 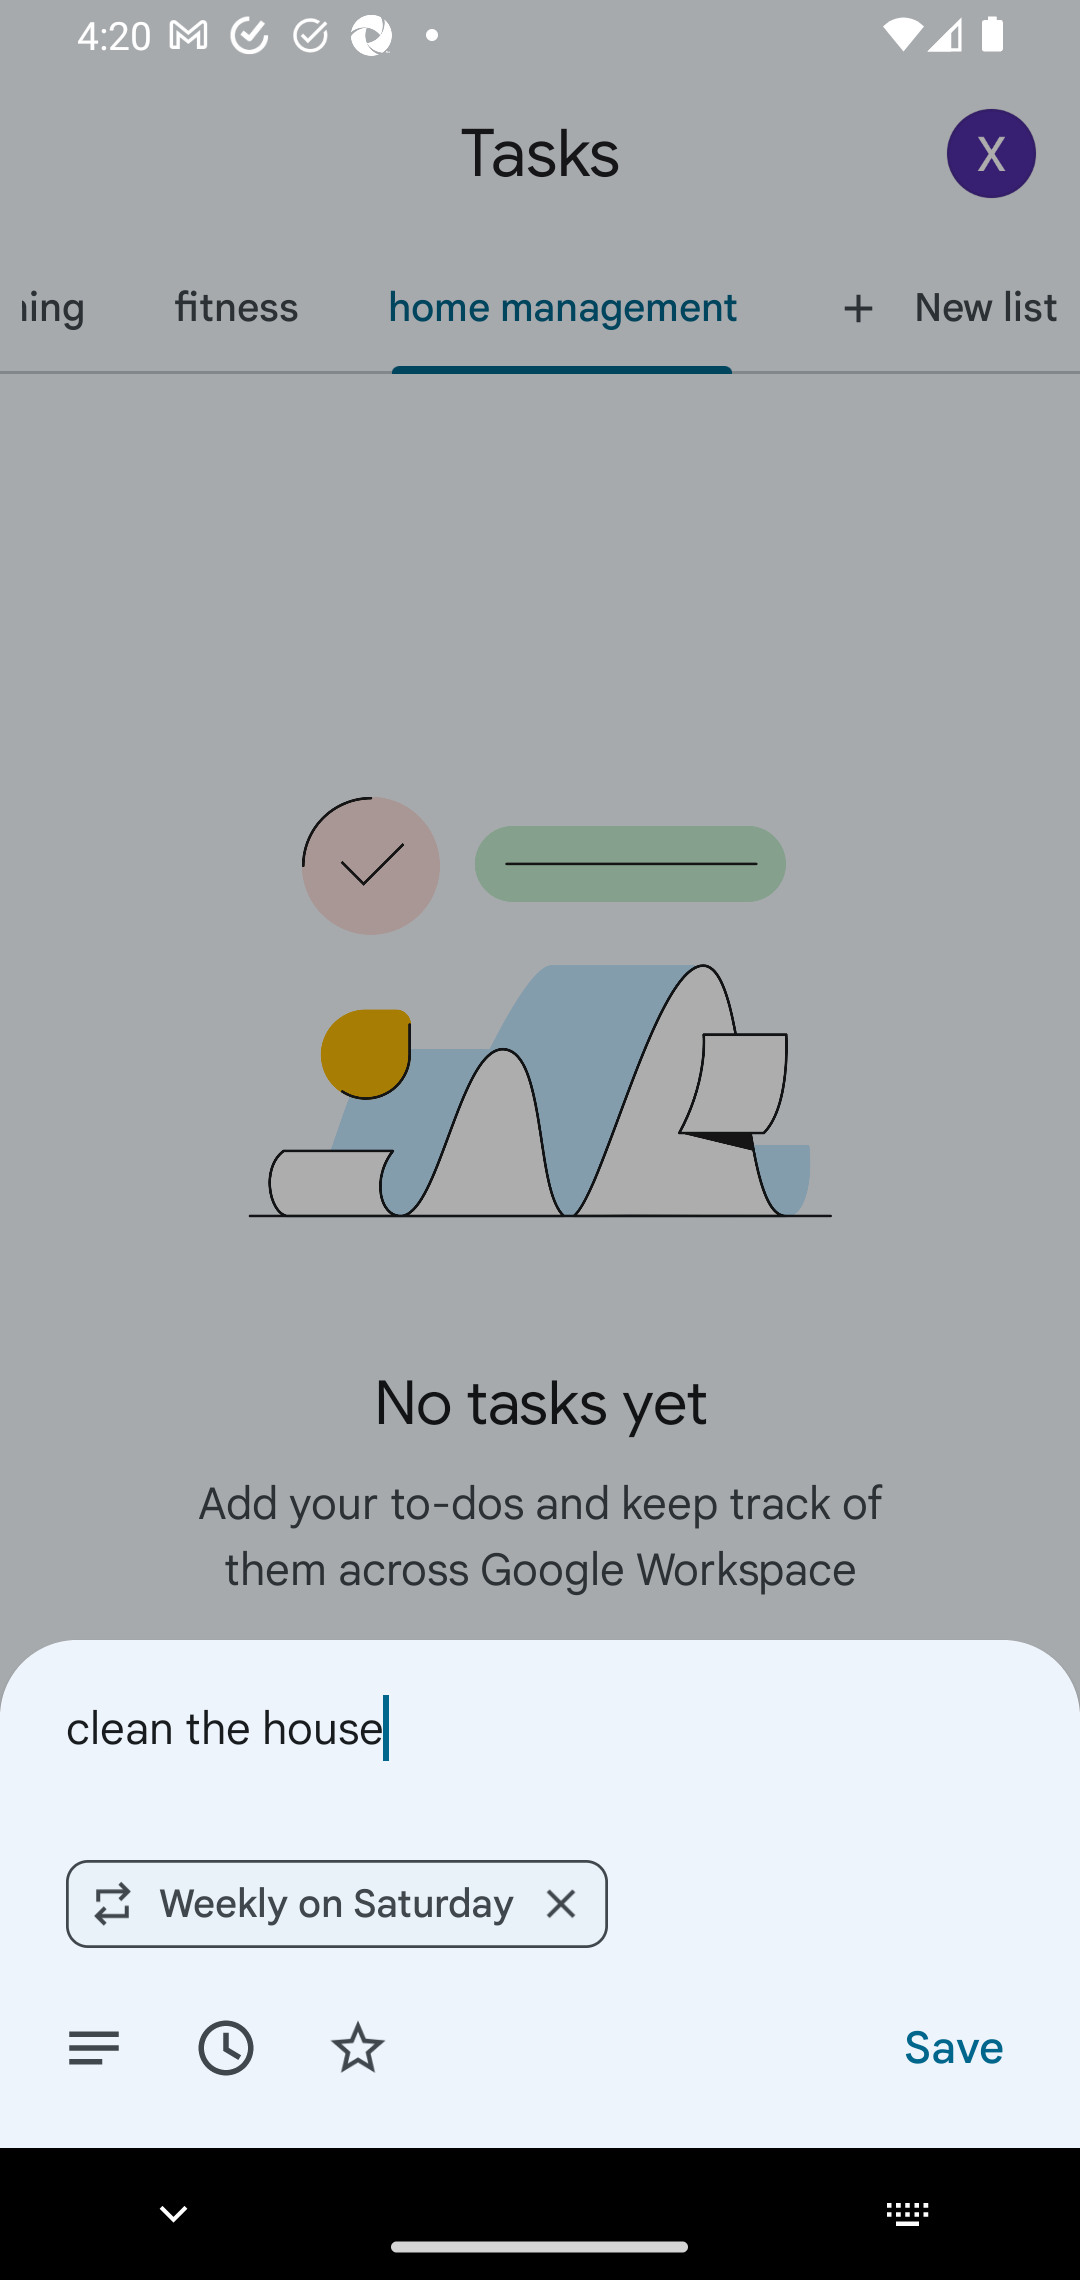 What do you see at coordinates (94, 2046) in the screenshot?
I see `Add details` at bounding box center [94, 2046].